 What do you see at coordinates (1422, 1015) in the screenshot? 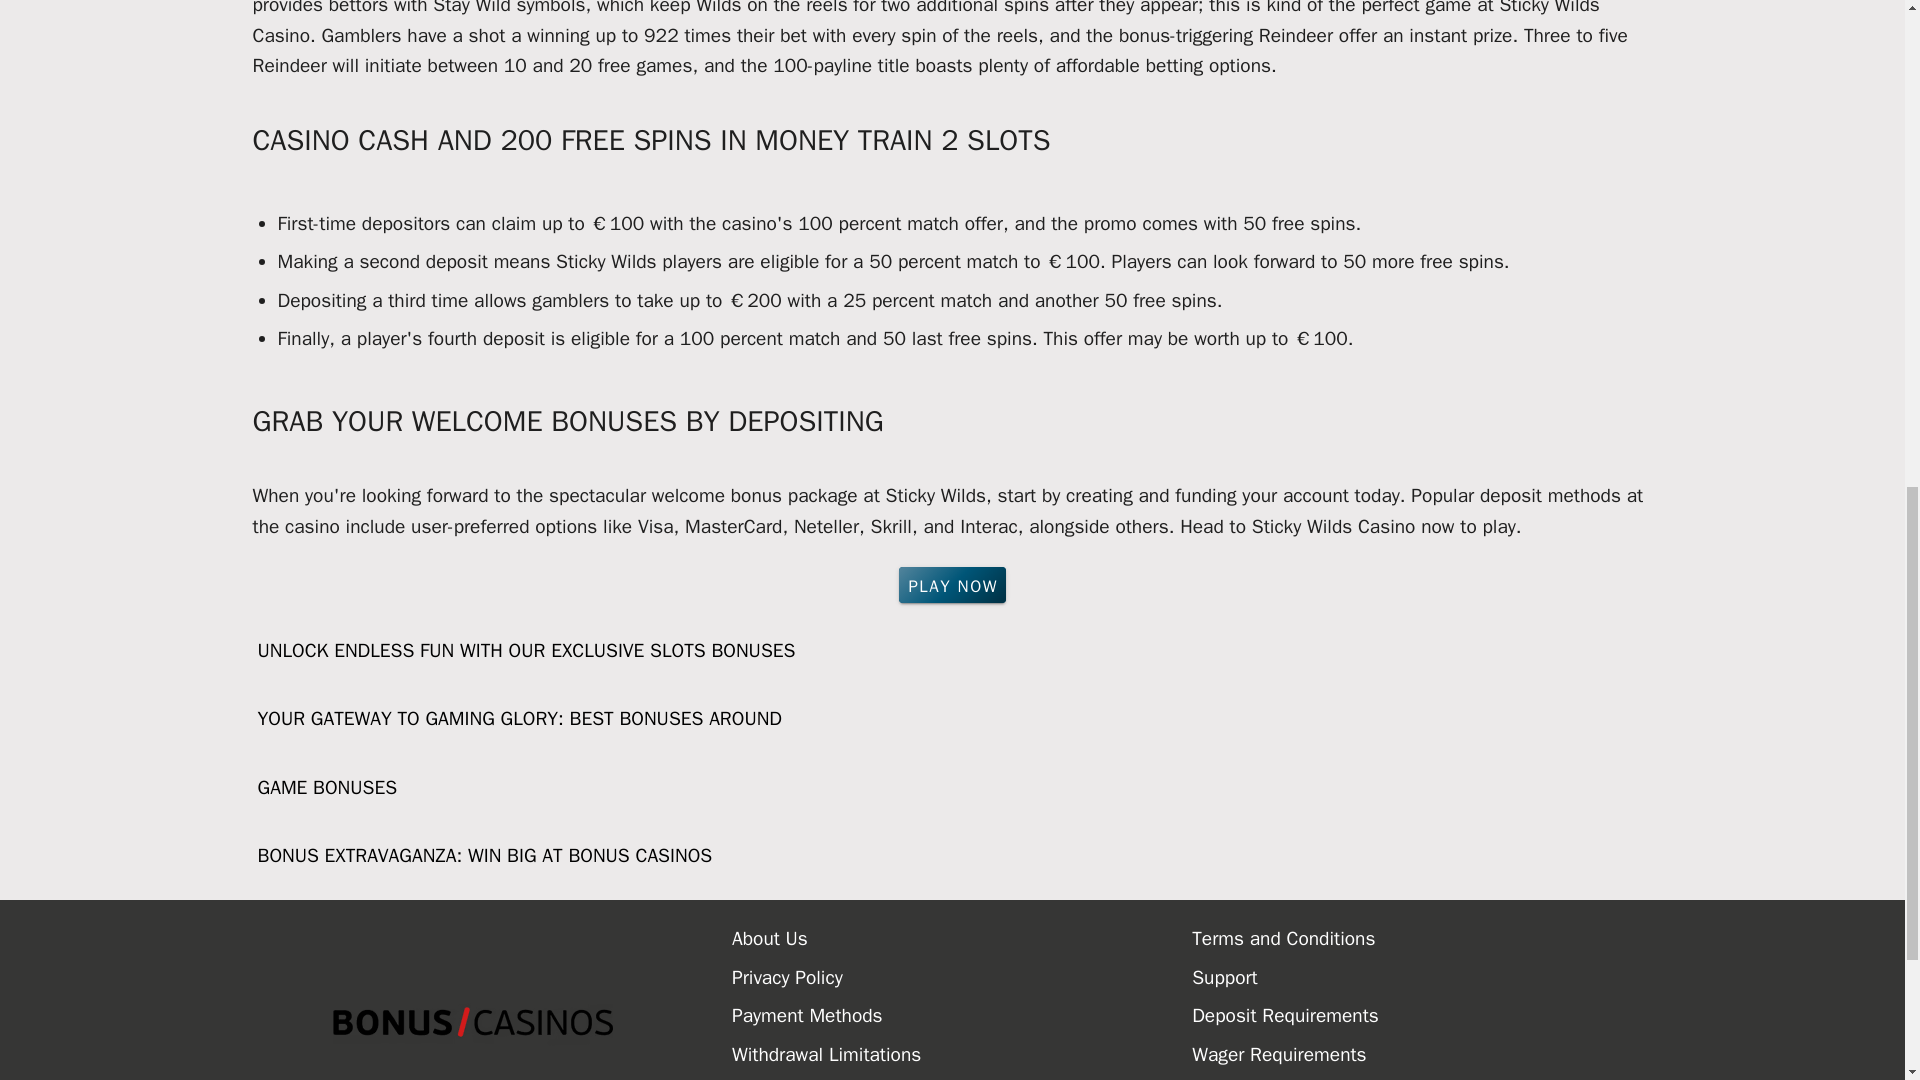
I see `Deposit Requirements` at bounding box center [1422, 1015].